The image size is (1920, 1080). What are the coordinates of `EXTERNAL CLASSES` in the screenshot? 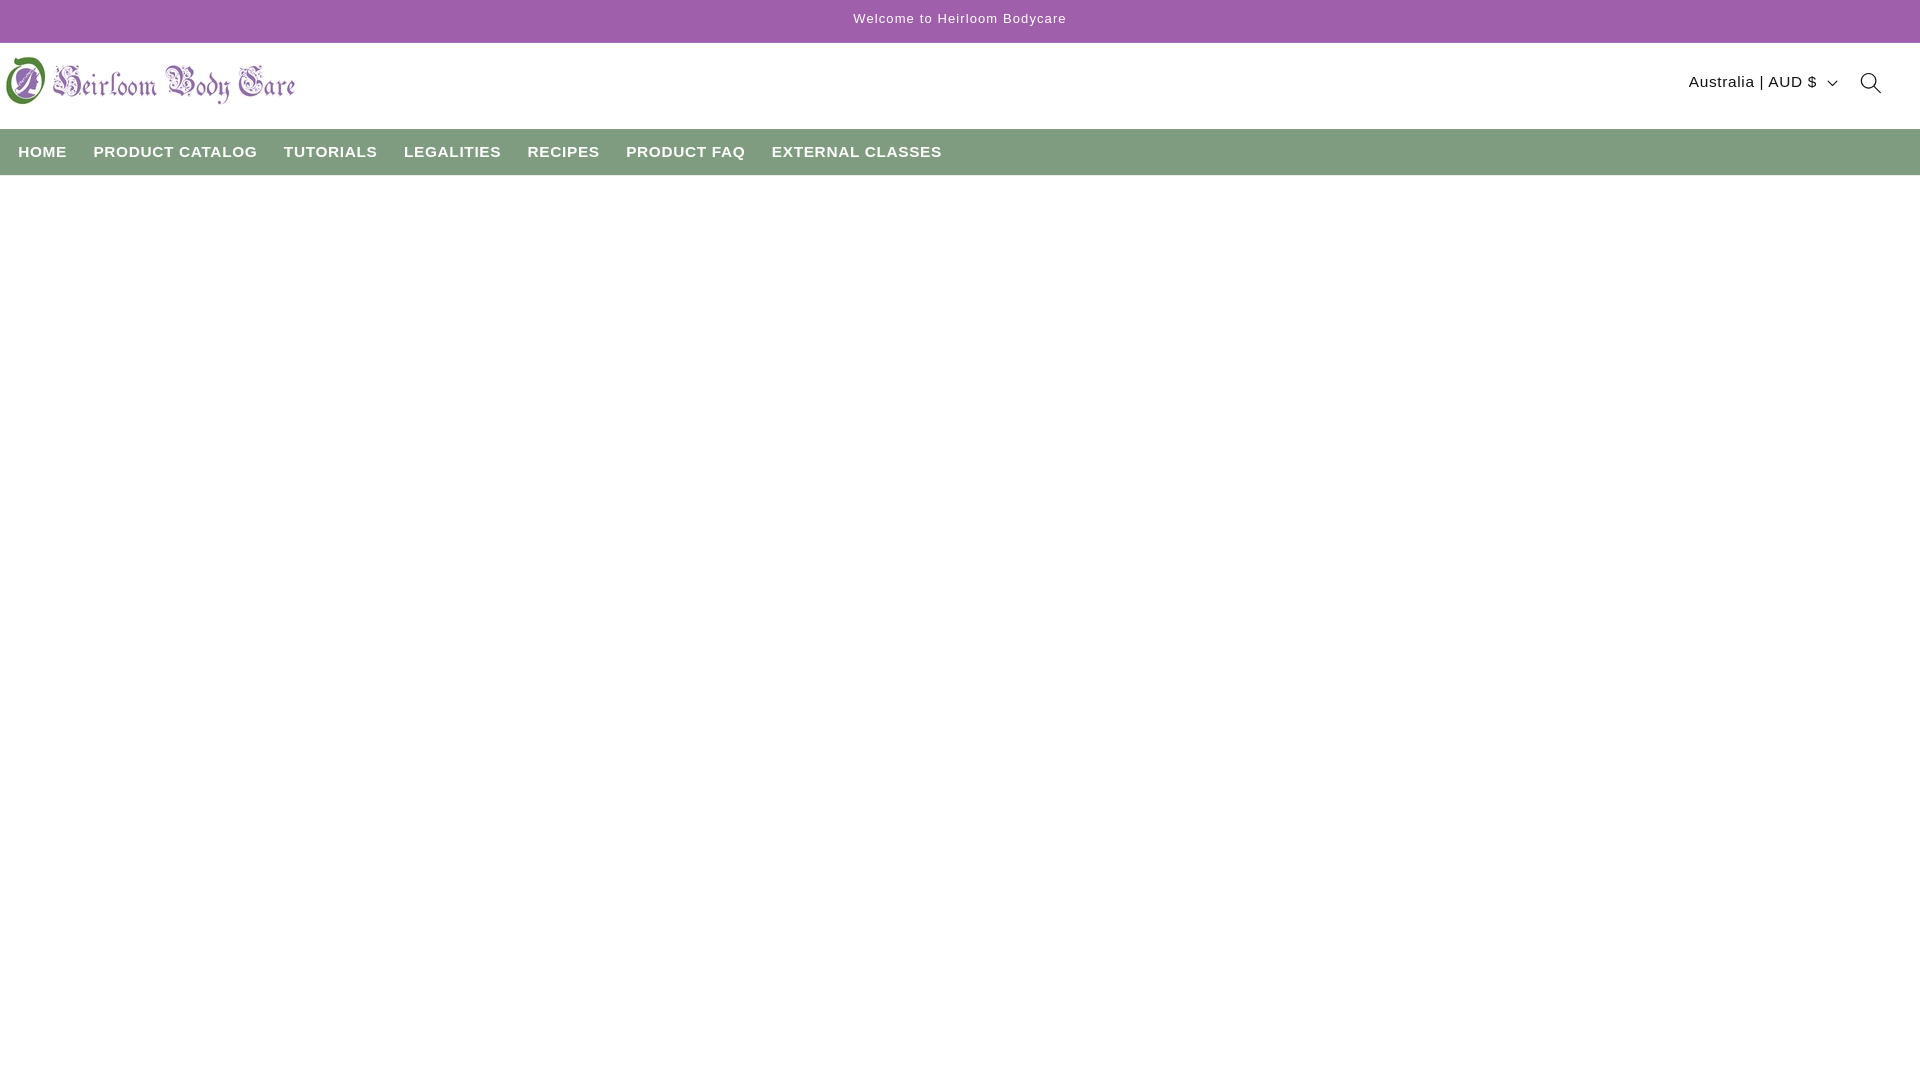 It's located at (857, 151).